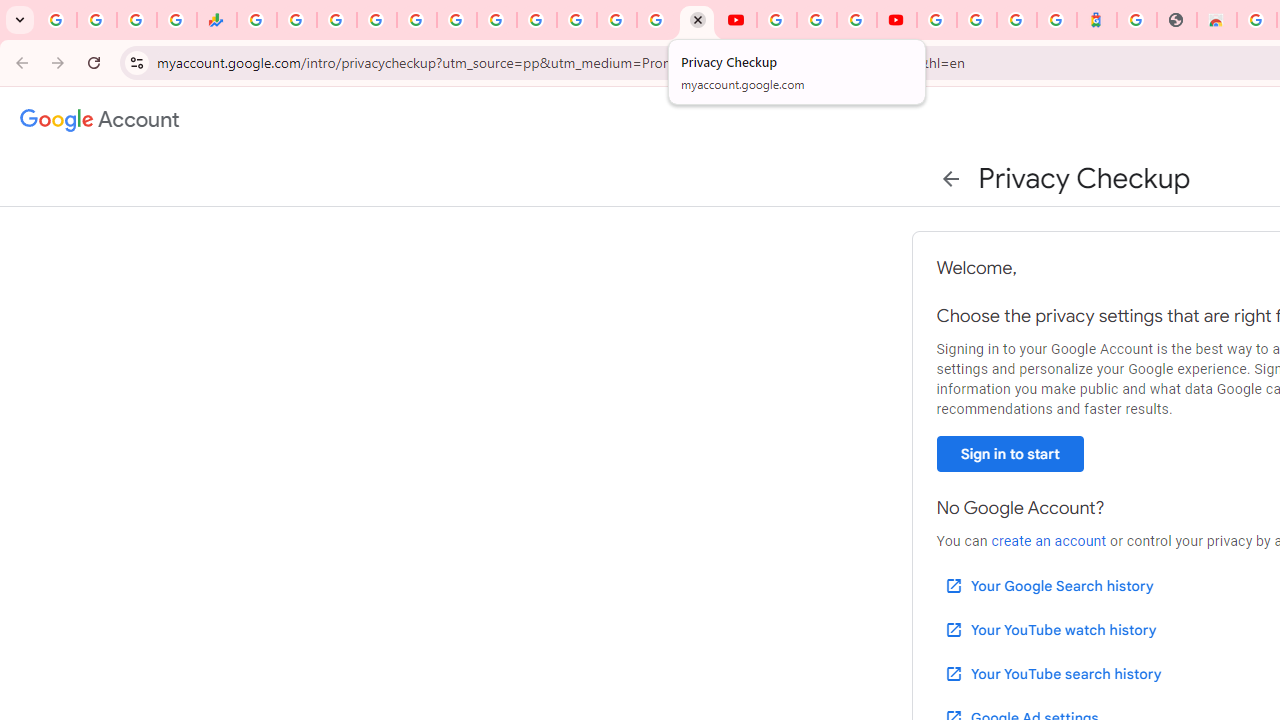 Image resolution: width=1280 pixels, height=720 pixels. Describe the element at coordinates (896, 20) in the screenshot. I see `Content Creator Programs & Opportunities - YouTube Creators` at that location.